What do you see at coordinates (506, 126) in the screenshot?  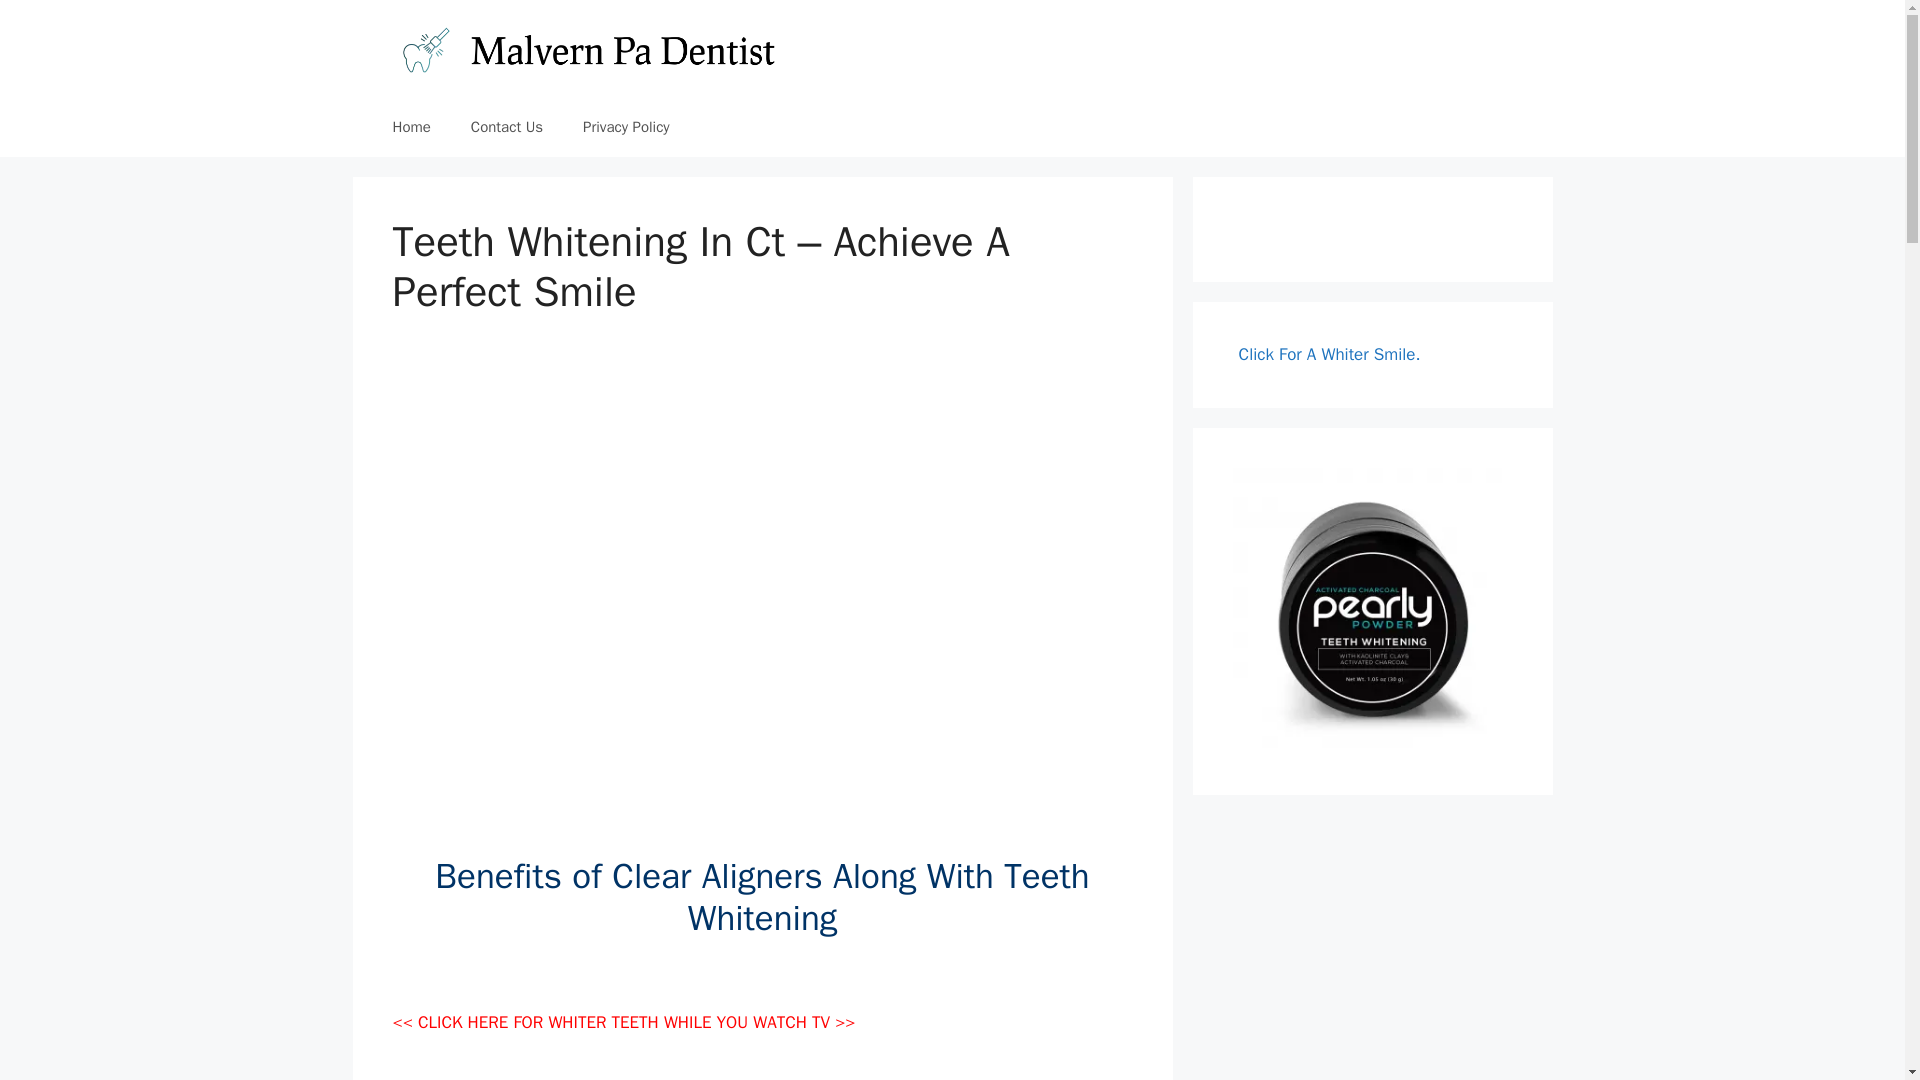 I see `Contact Us` at bounding box center [506, 126].